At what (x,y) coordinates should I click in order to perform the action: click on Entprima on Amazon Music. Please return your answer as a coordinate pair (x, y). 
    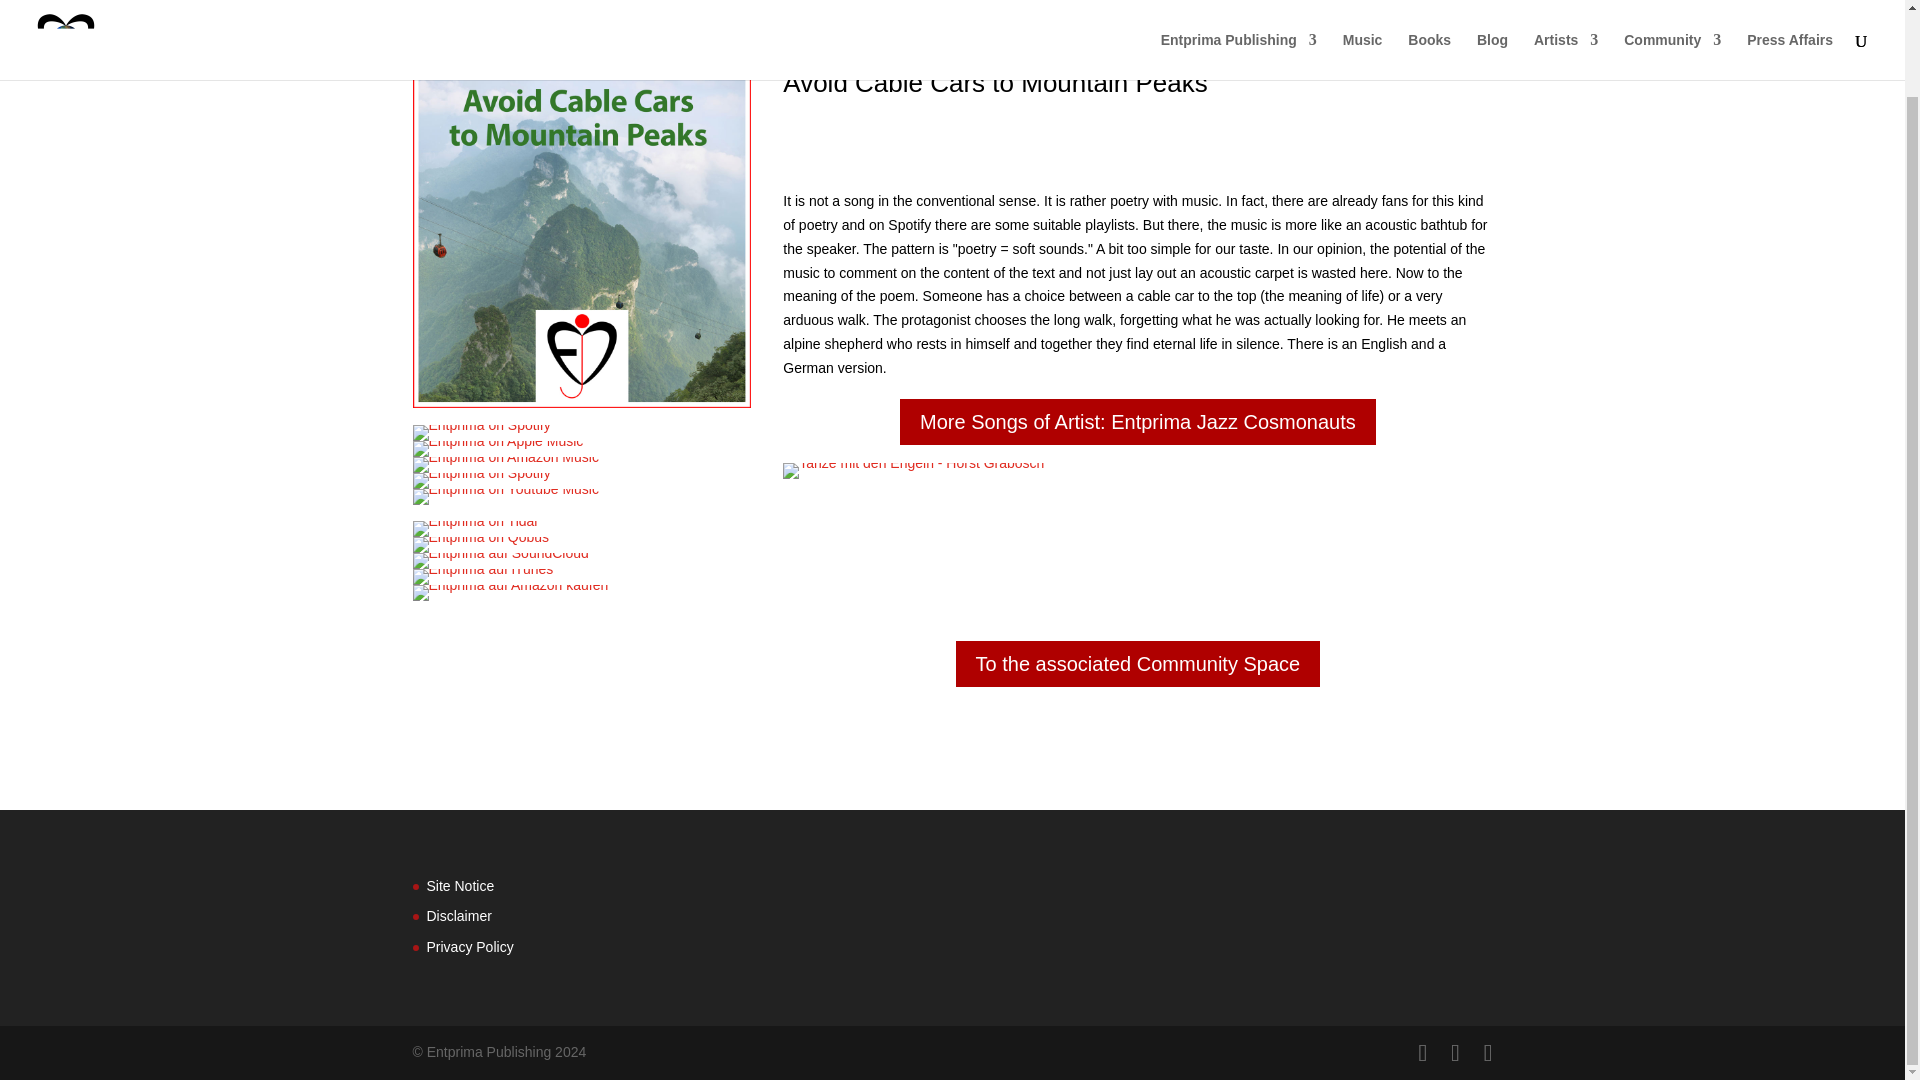
    Looking at the image, I should click on (504, 464).